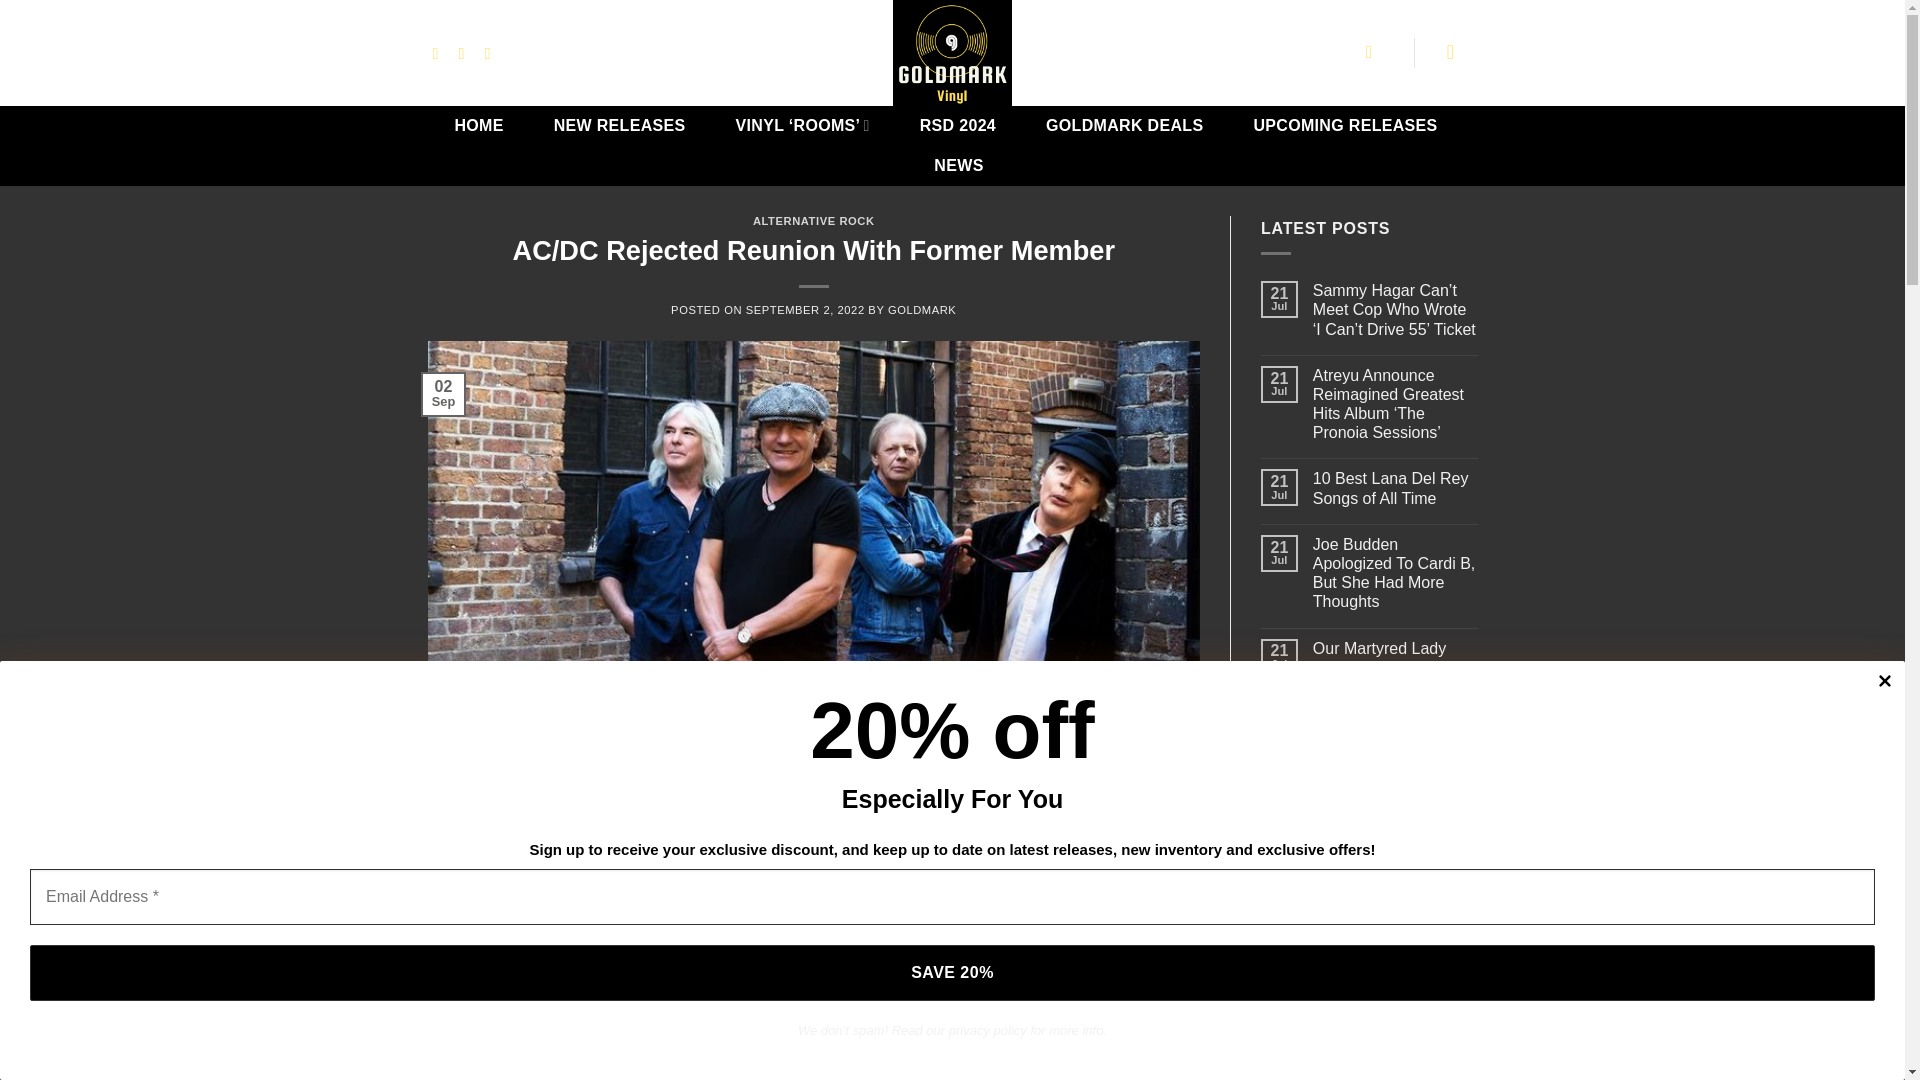 The height and width of the screenshot is (1080, 1920). I want to click on GOLDMARK DEALS, so click(1124, 125).